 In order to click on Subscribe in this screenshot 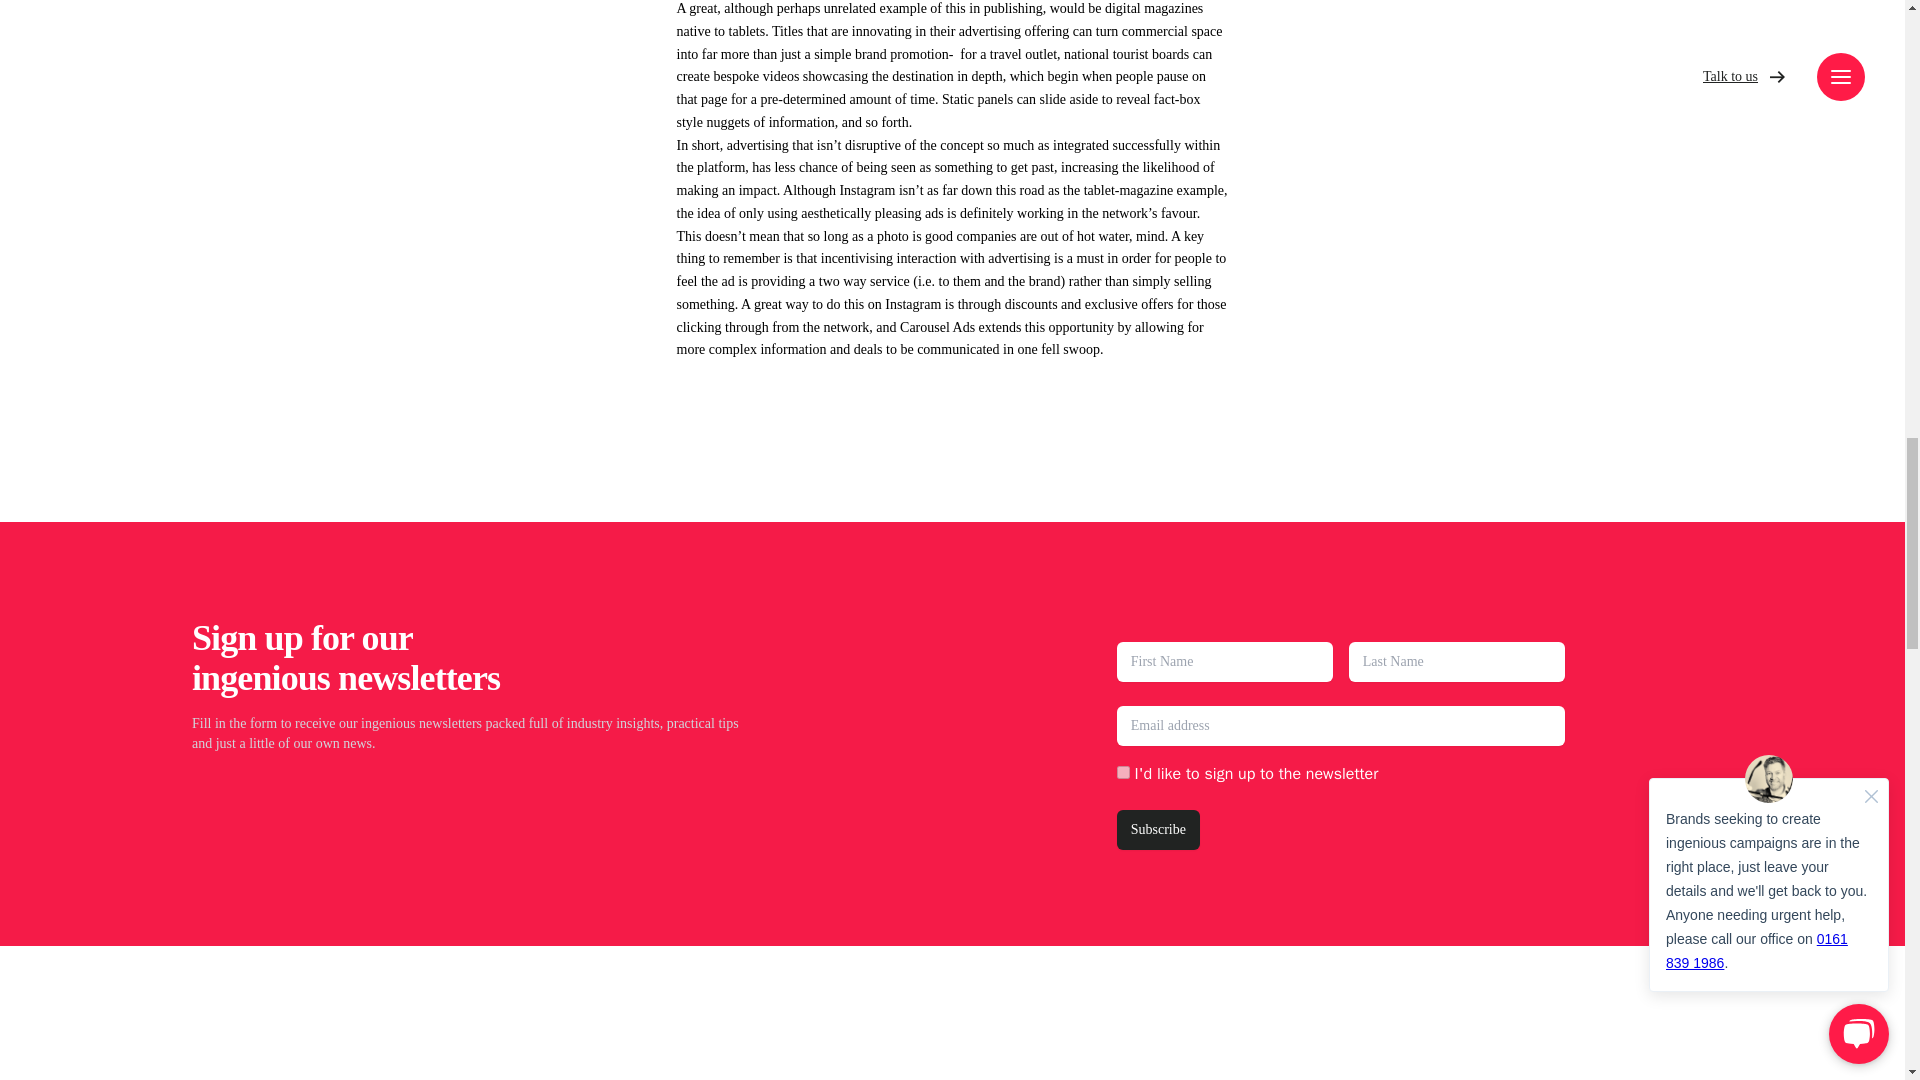, I will do `click(1158, 830)`.